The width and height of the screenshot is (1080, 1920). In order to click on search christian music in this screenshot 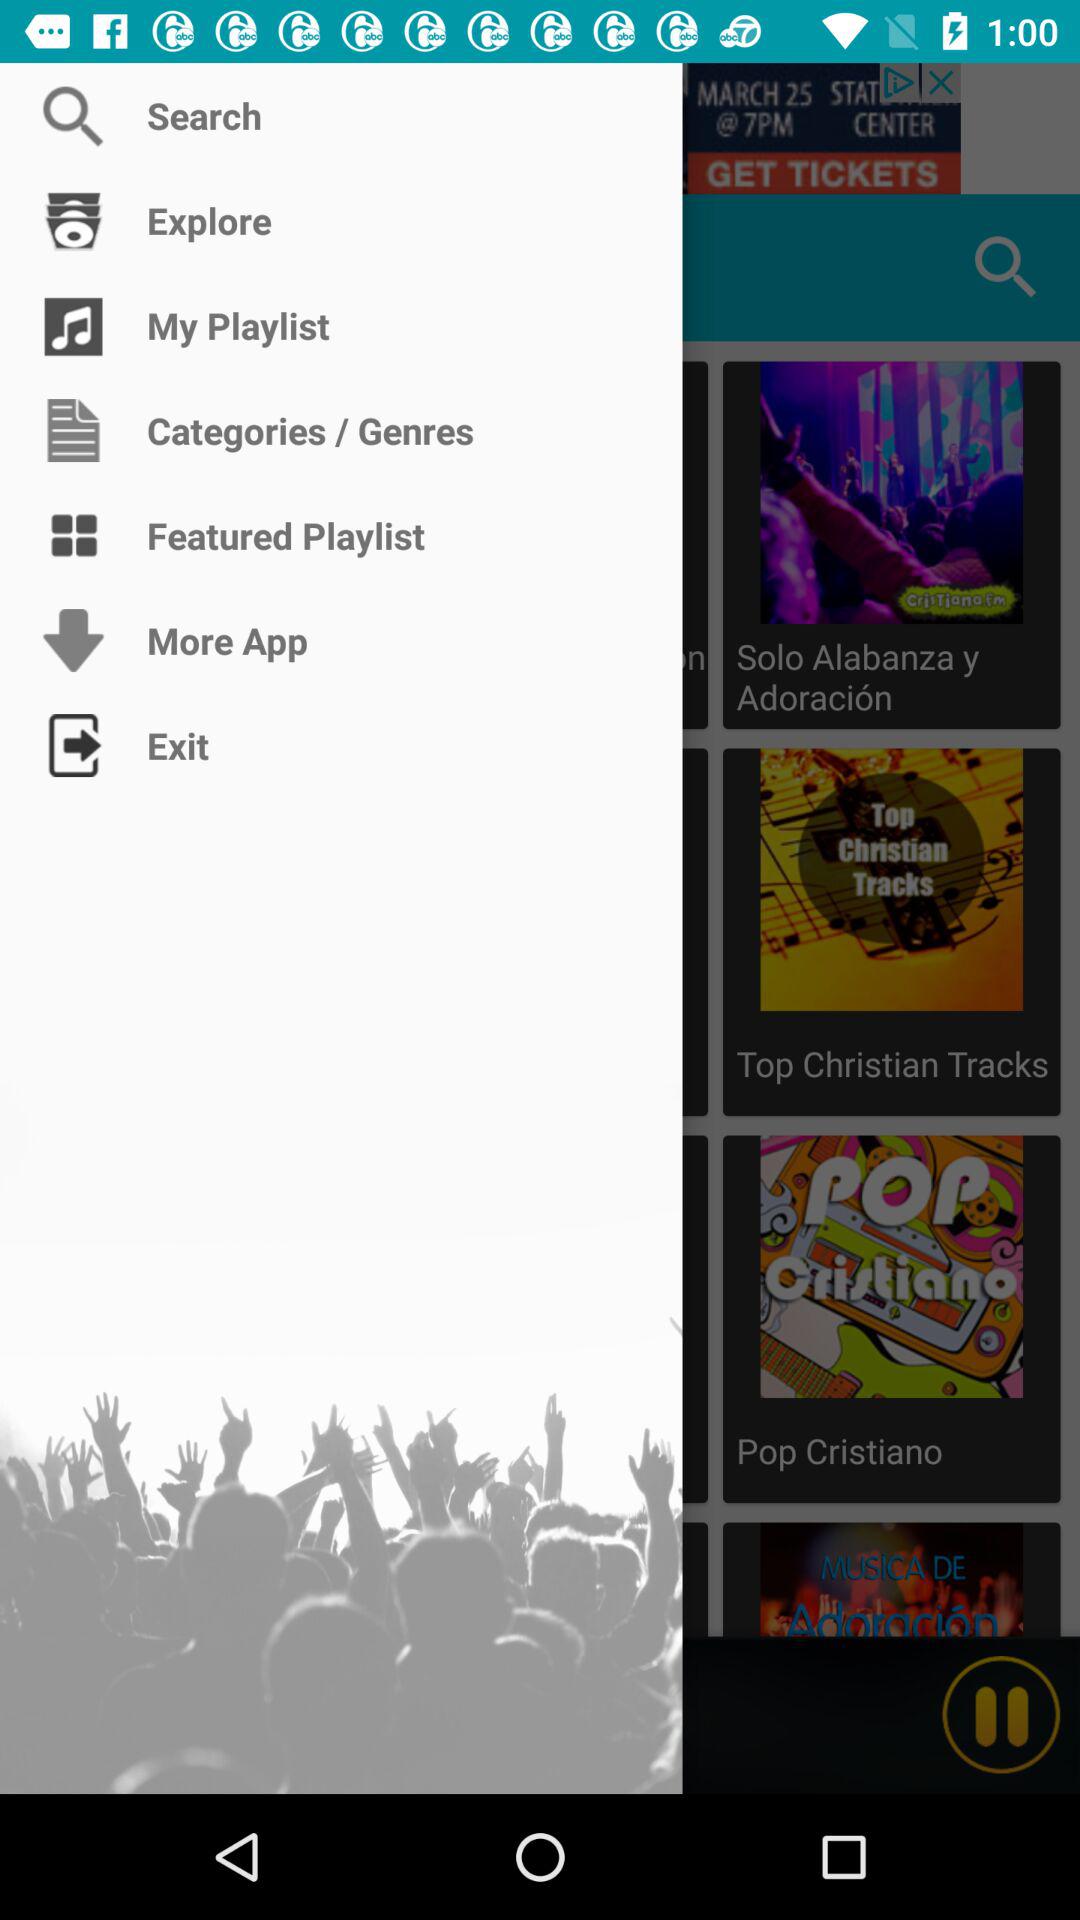, I will do `click(540, 128)`.